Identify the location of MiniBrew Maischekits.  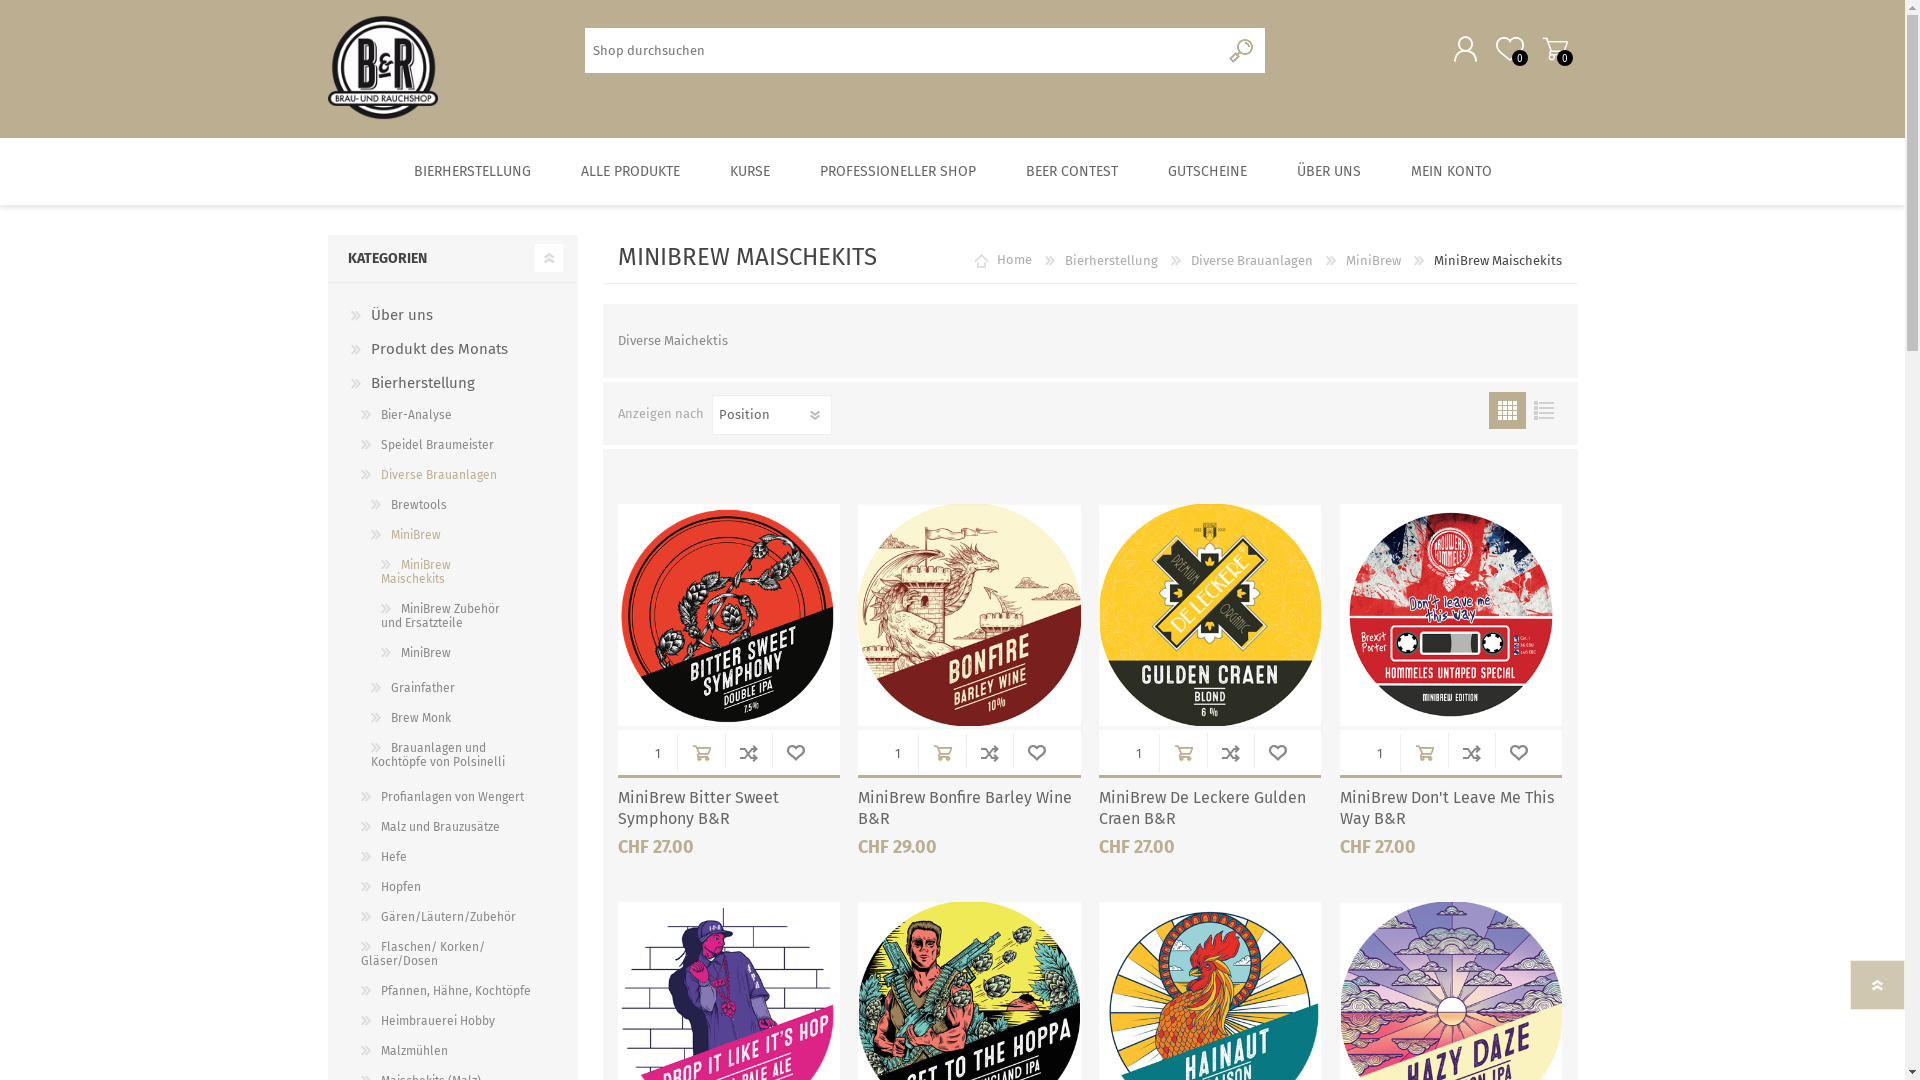
(446, 572).